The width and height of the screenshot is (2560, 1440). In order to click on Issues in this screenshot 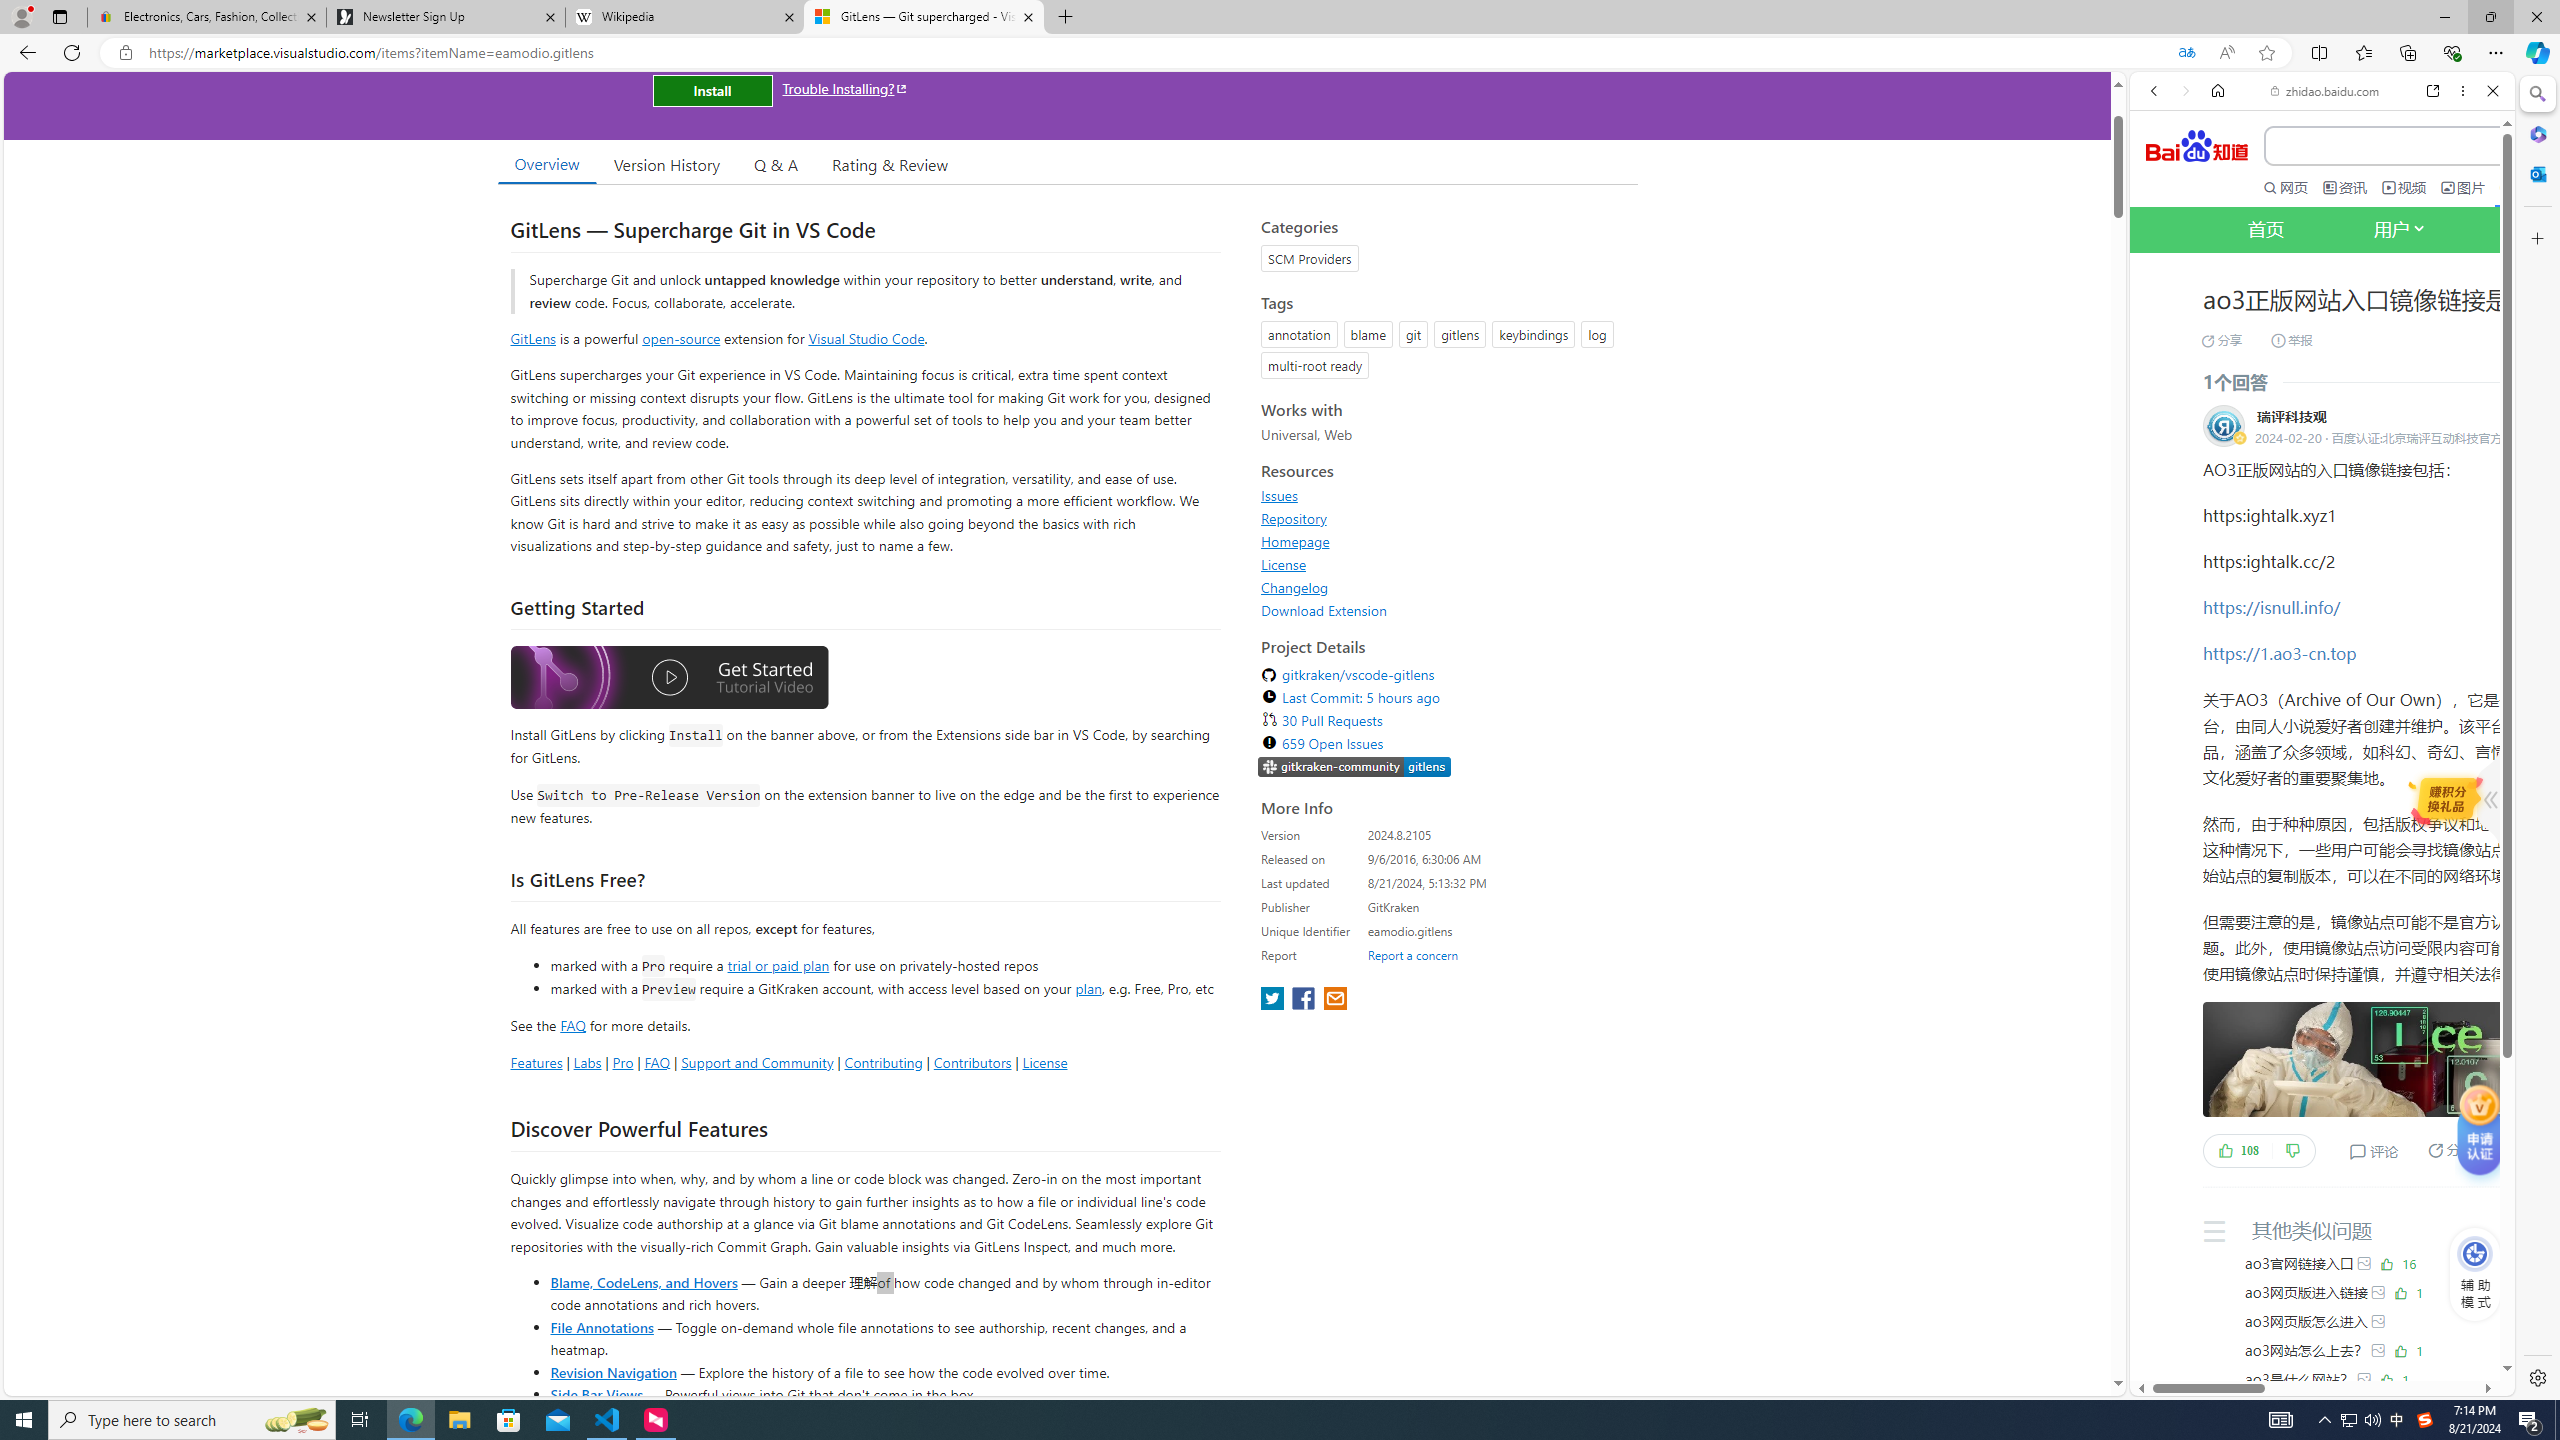, I will do `click(1280, 496)`.